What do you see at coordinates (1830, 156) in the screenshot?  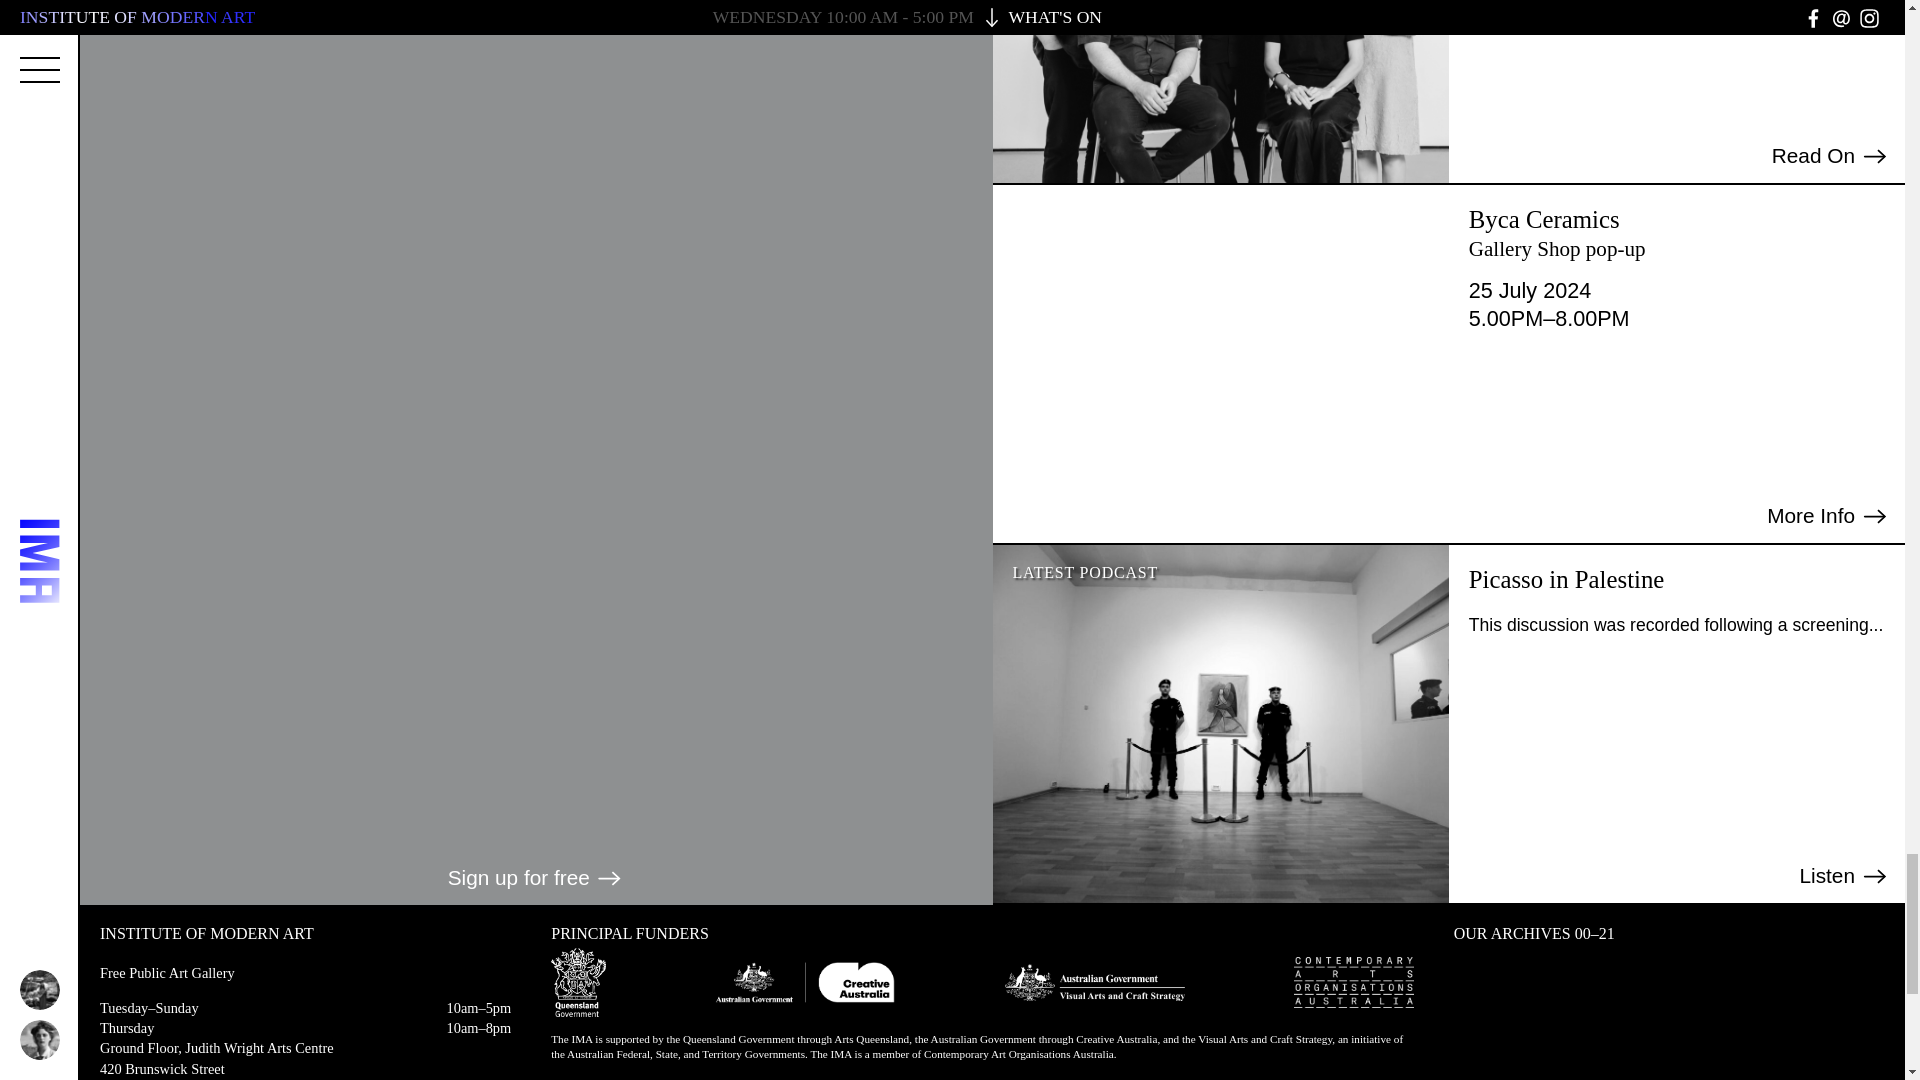 I see `Announcement: 2024 Artistic Program` at bounding box center [1830, 156].